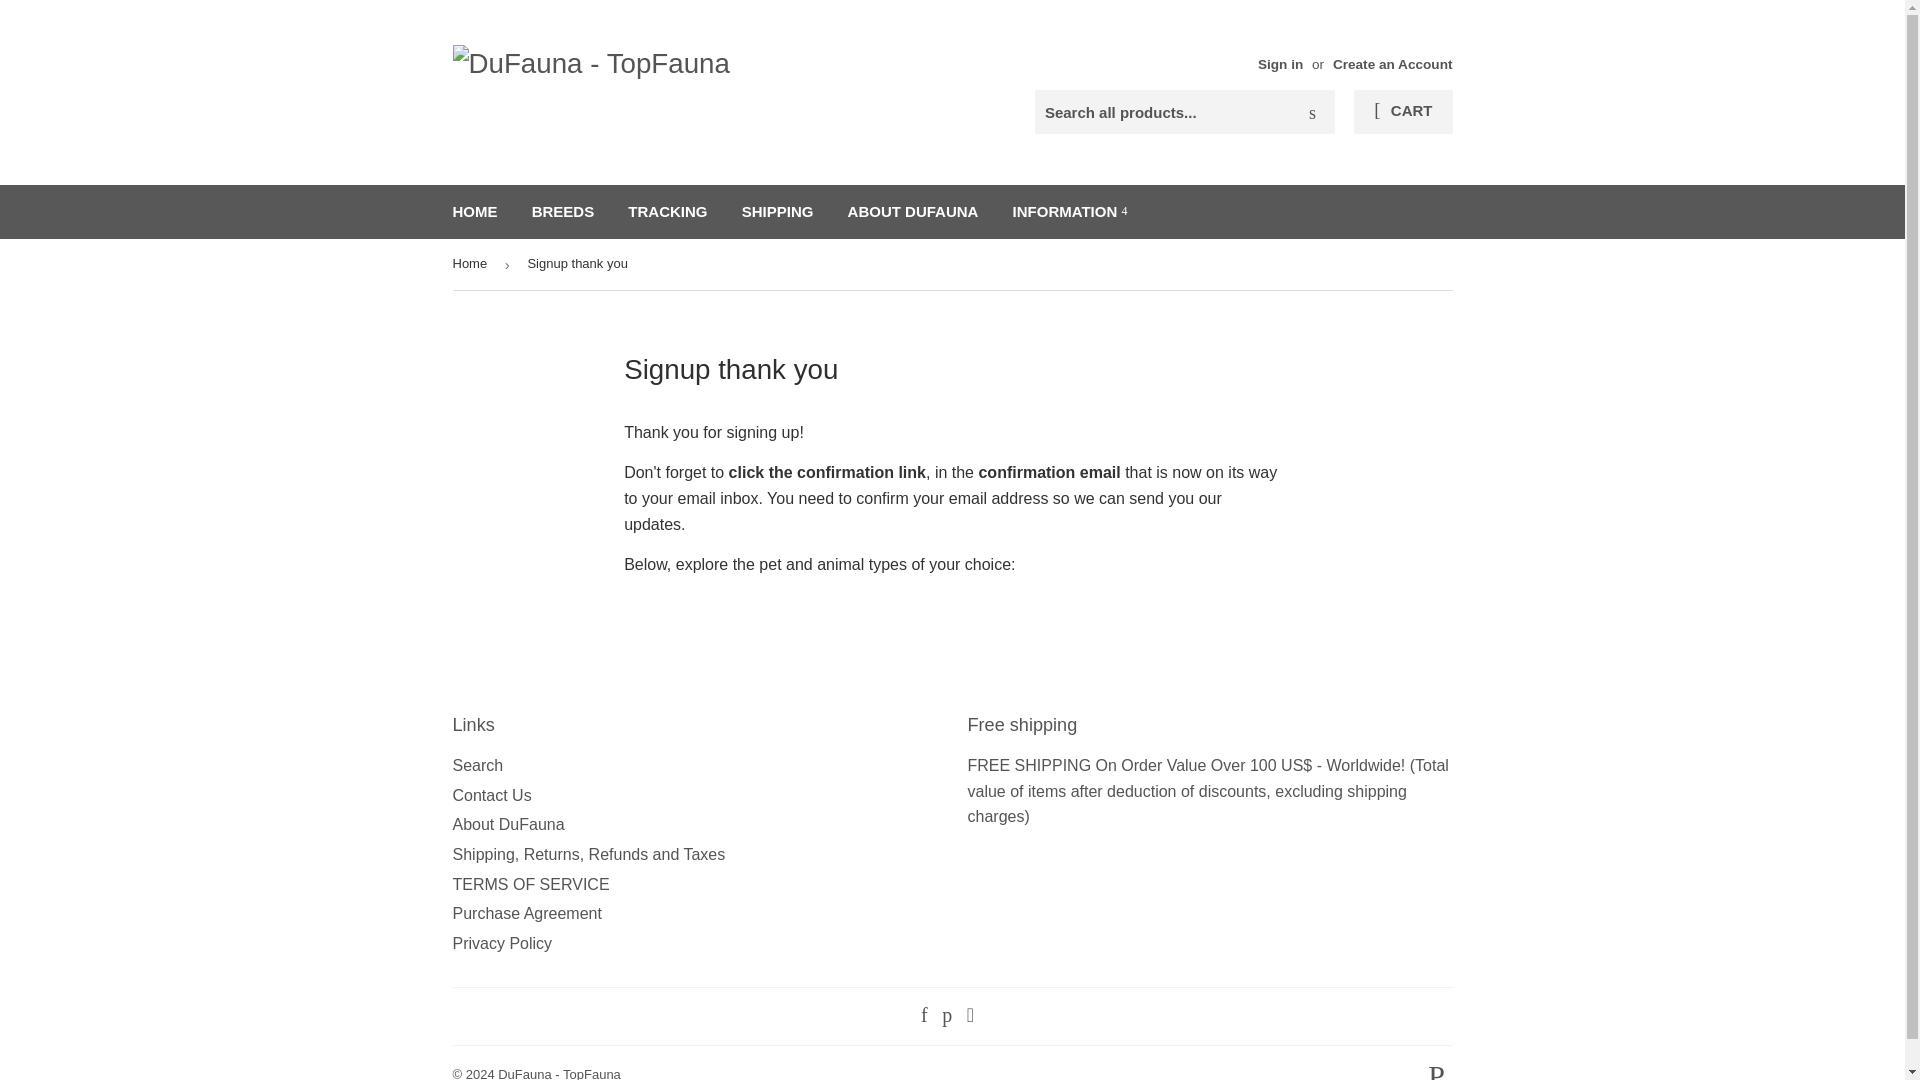 The height and width of the screenshot is (1080, 1920). I want to click on SHIPPING, so click(778, 211).